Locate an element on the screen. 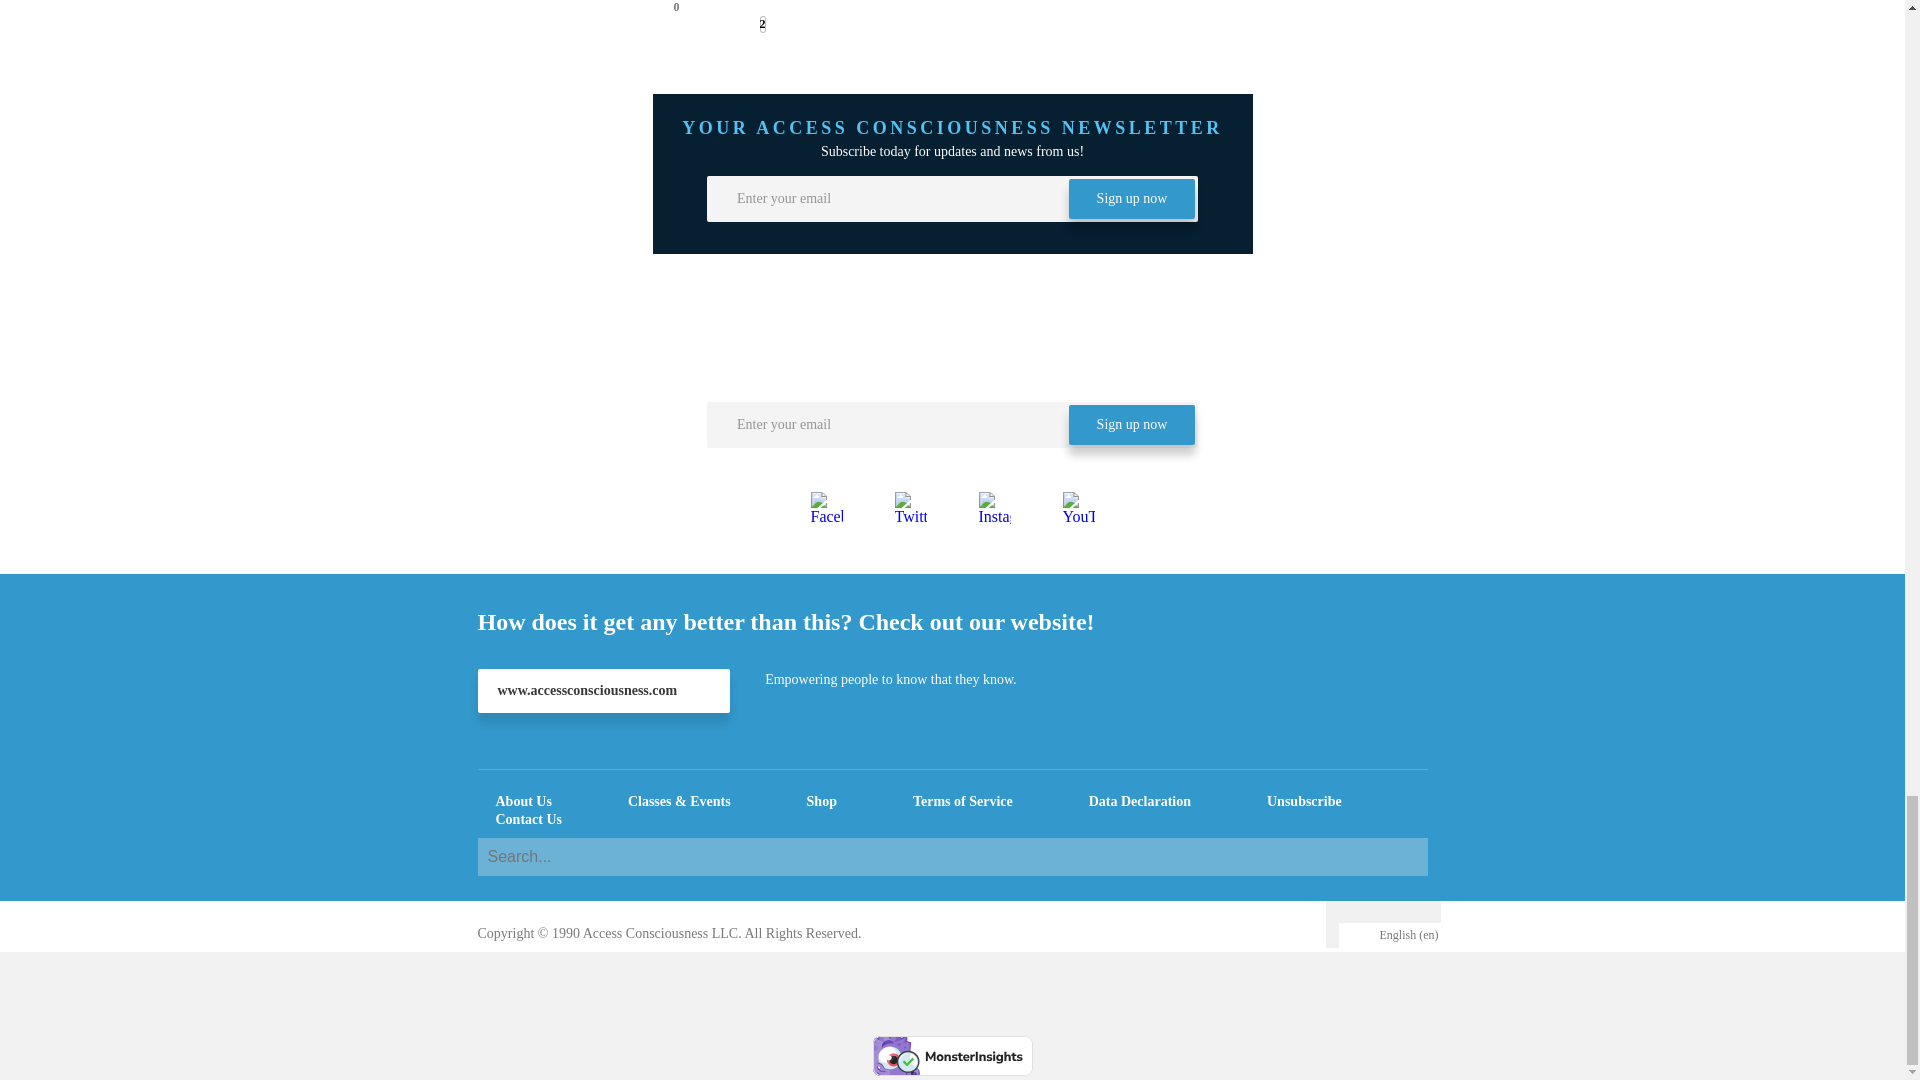 The height and width of the screenshot is (1080, 1920). Sign up now is located at coordinates (1132, 199).